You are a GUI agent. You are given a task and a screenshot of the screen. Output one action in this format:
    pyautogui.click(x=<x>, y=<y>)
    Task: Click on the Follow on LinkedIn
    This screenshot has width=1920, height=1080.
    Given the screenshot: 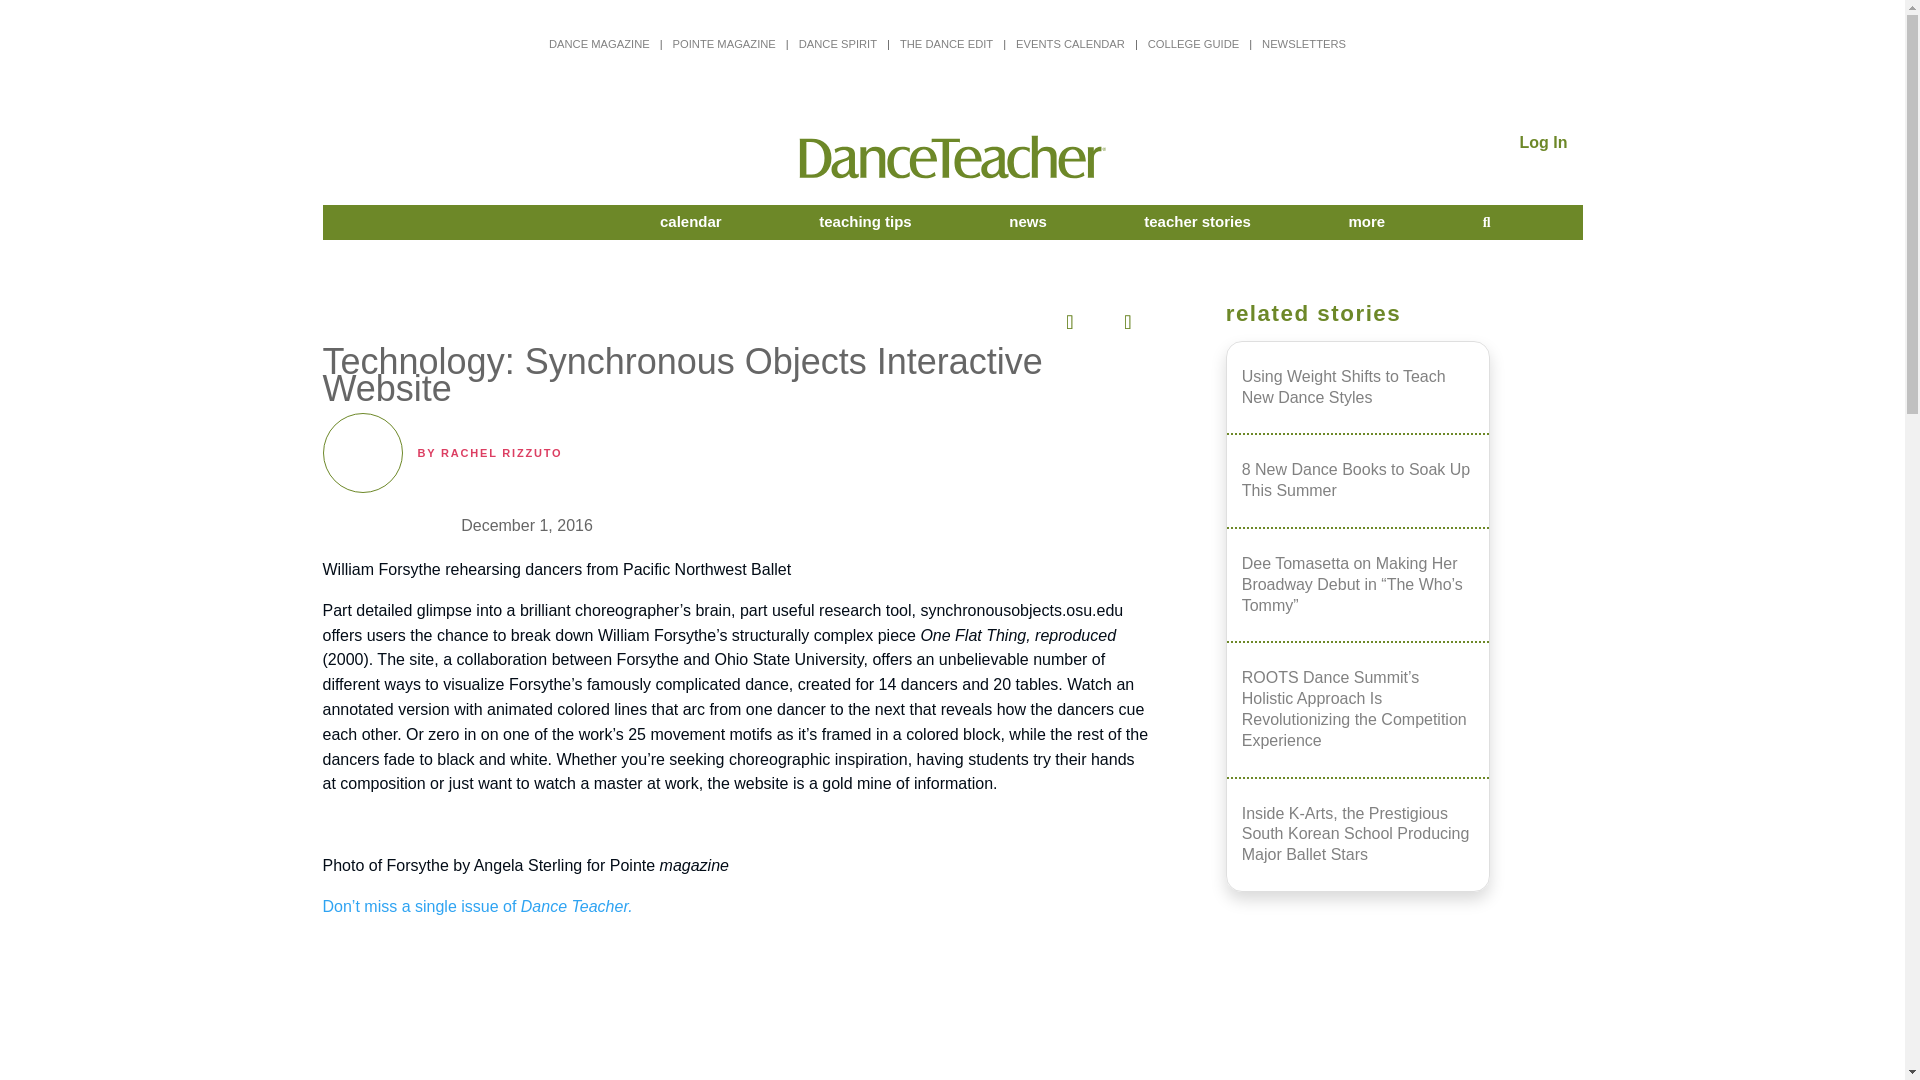 What is the action you would take?
    pyautogui.click(x=1008, y=316)
    